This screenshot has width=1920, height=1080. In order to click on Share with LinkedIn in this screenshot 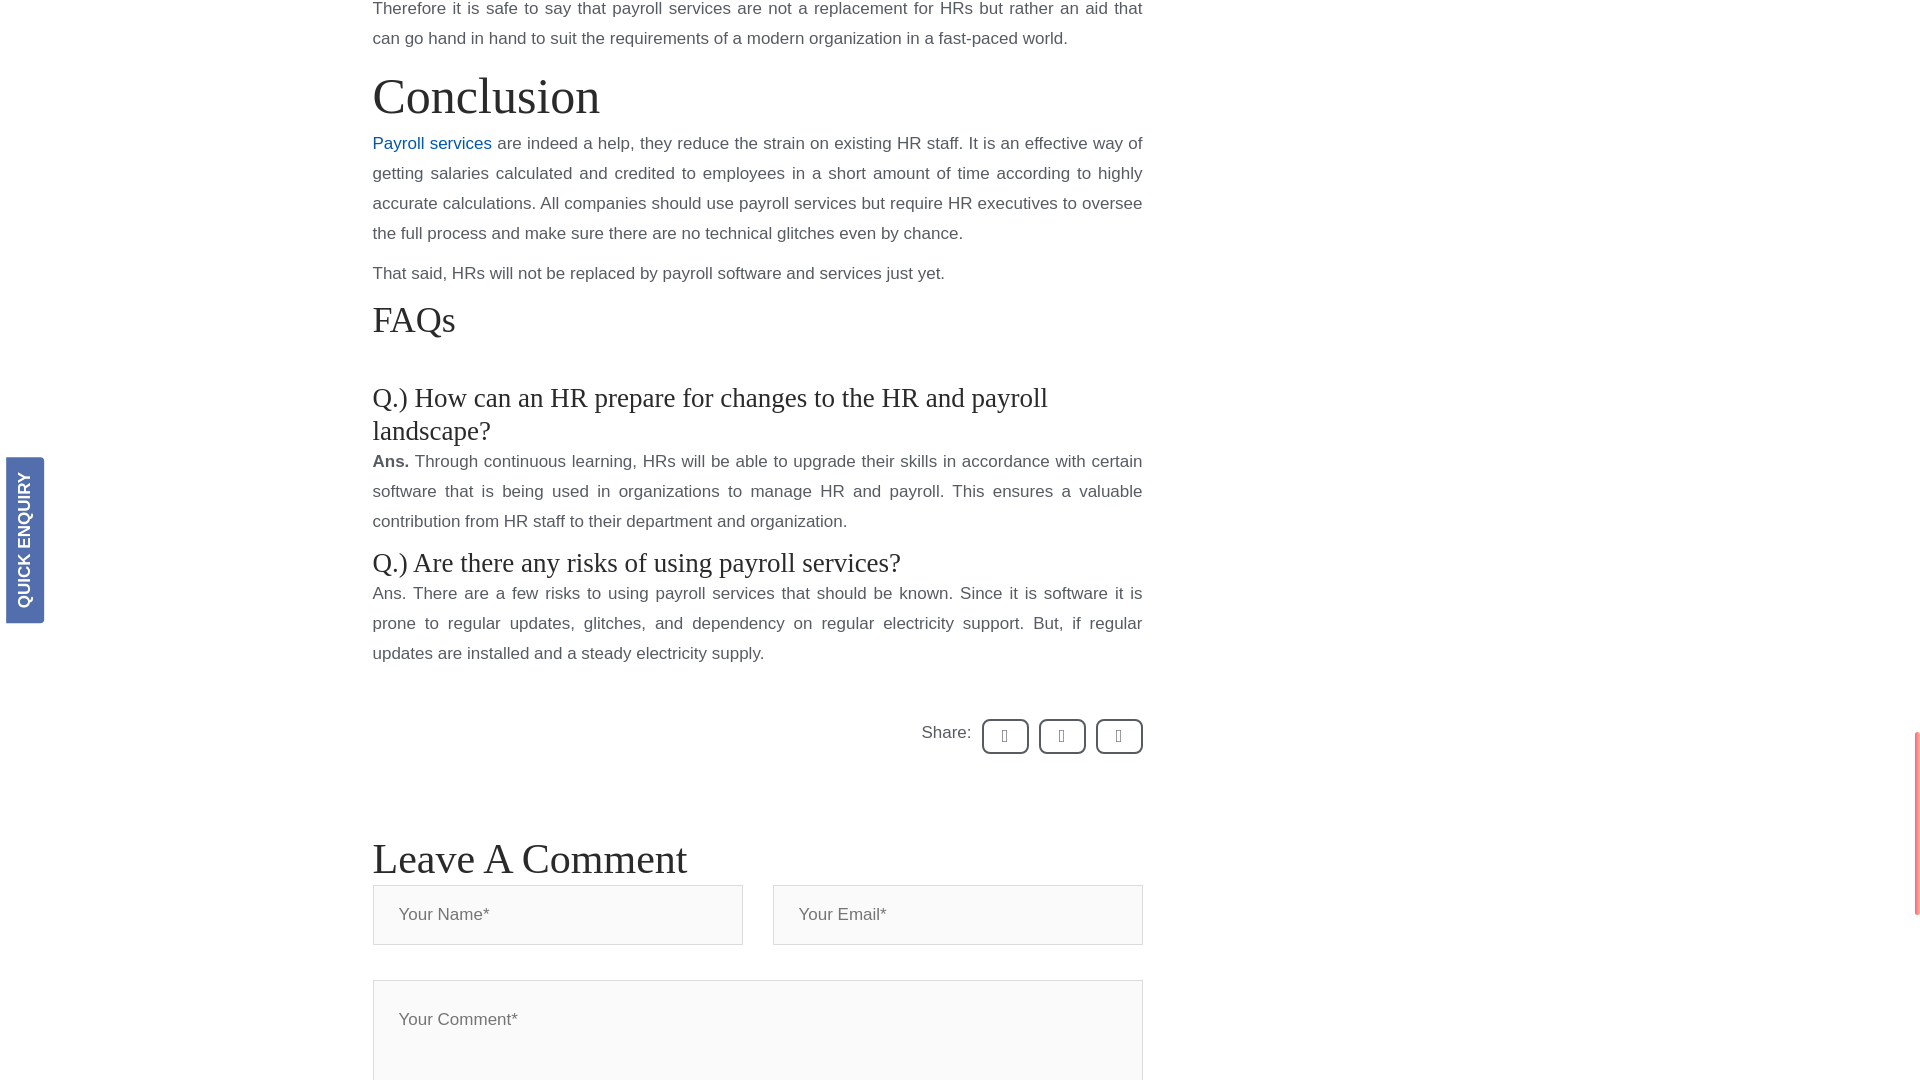, I will do `click(1119, 736)`.